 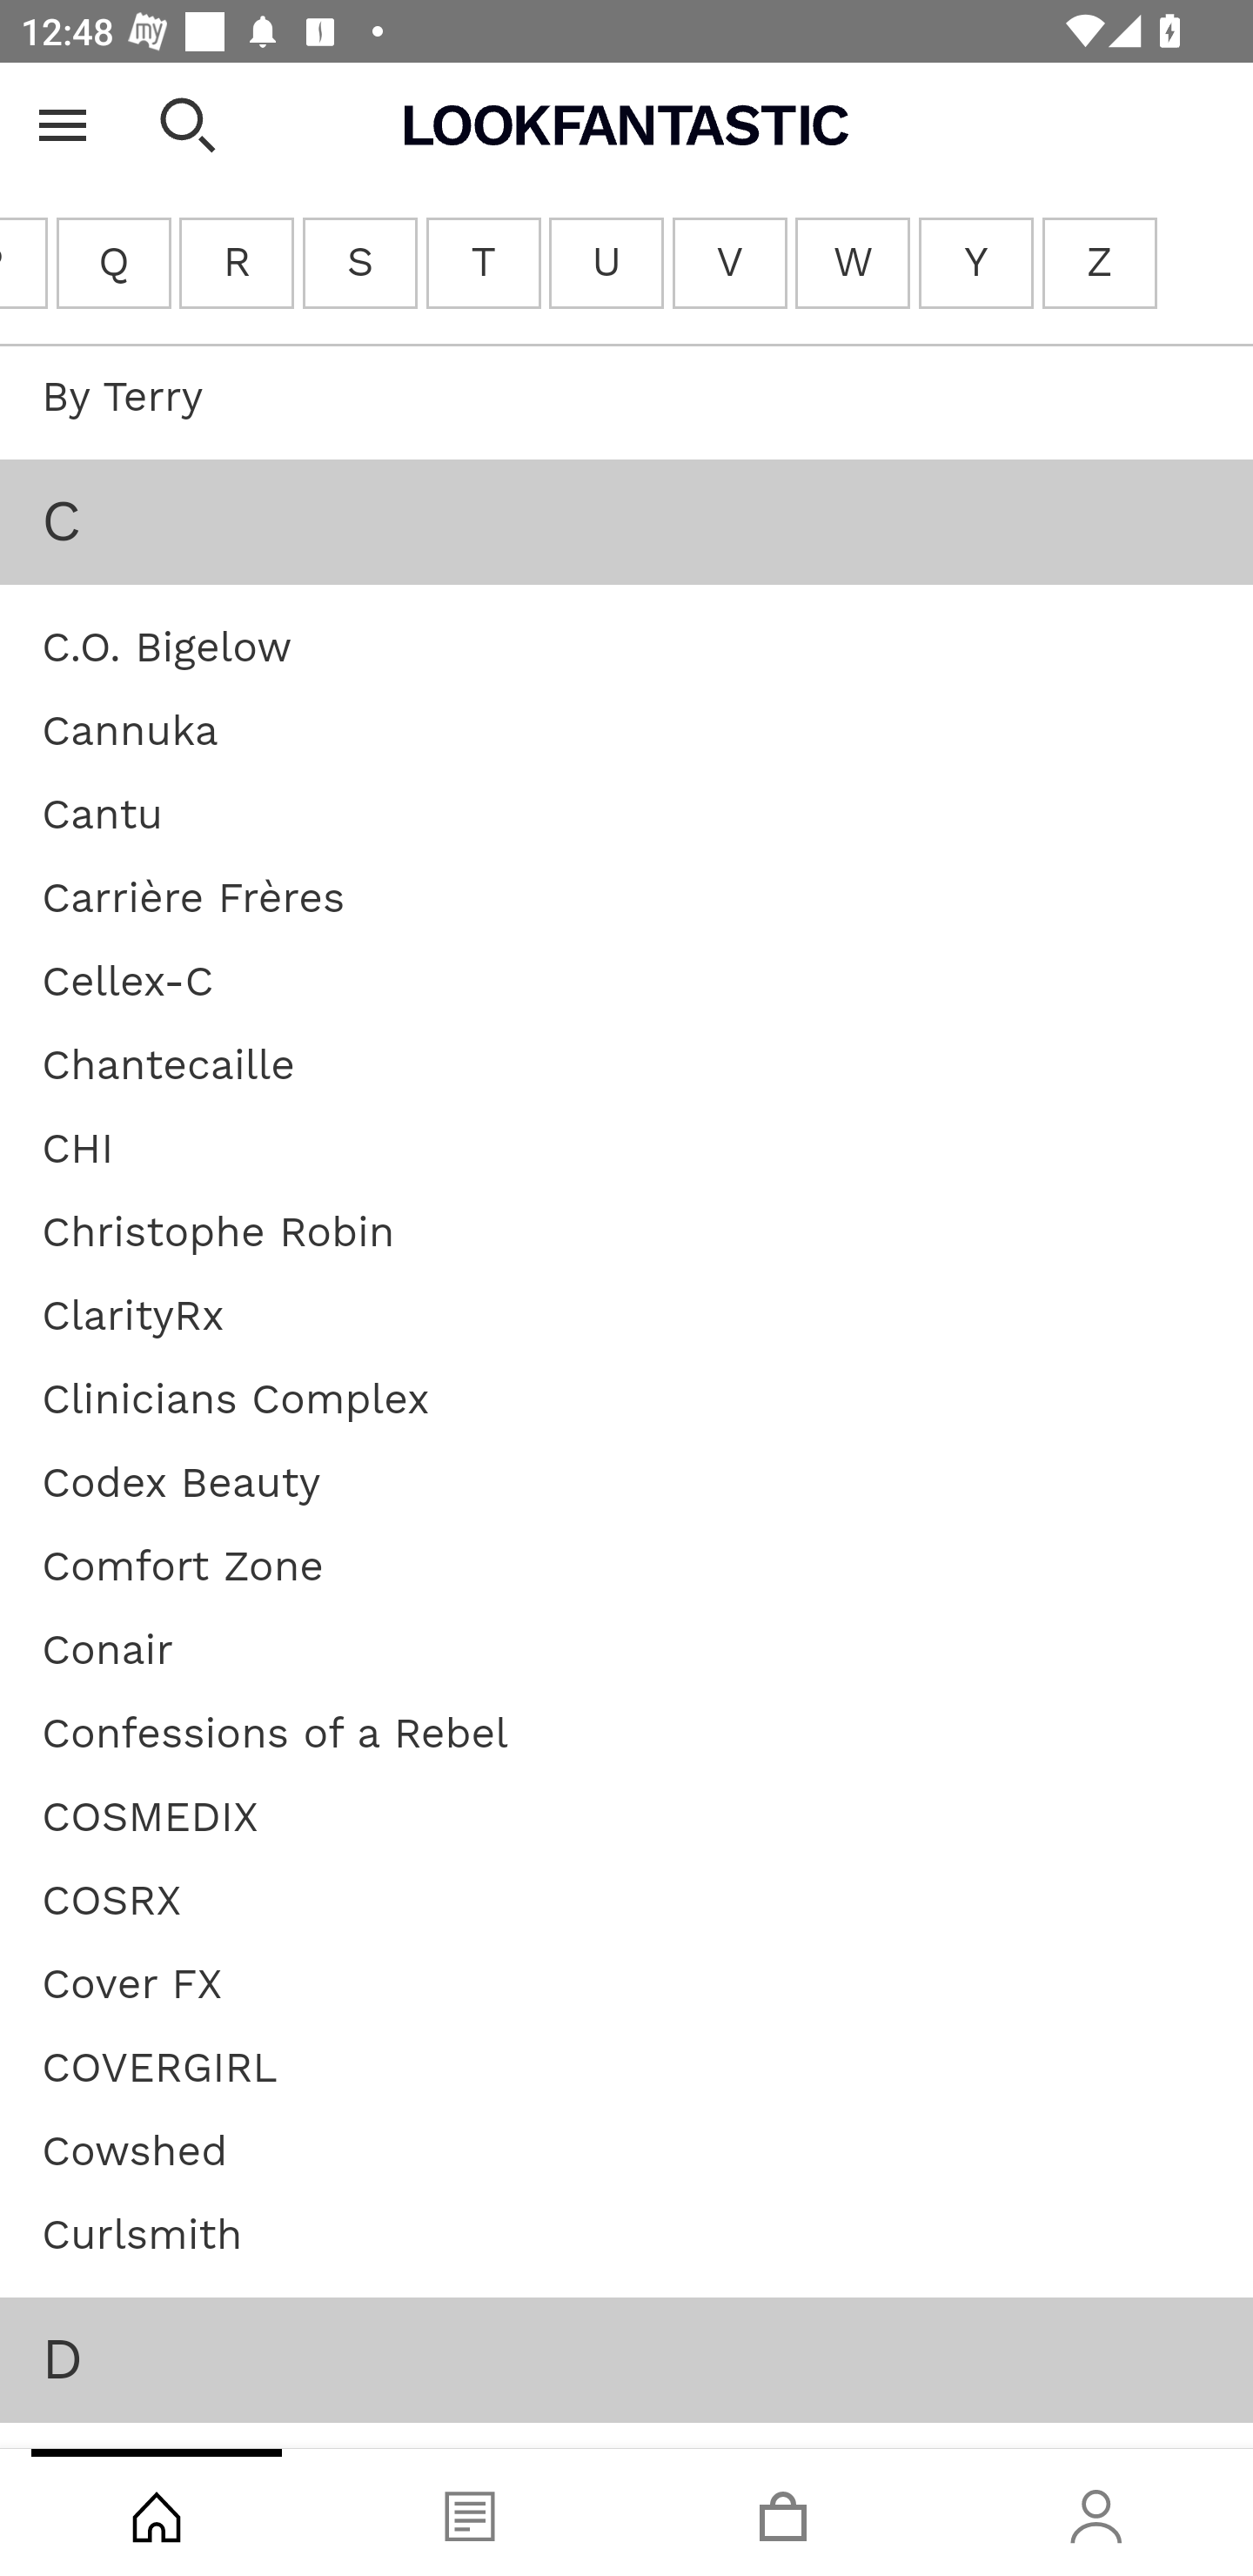 I want to click on S, so click(x=361, y=264).